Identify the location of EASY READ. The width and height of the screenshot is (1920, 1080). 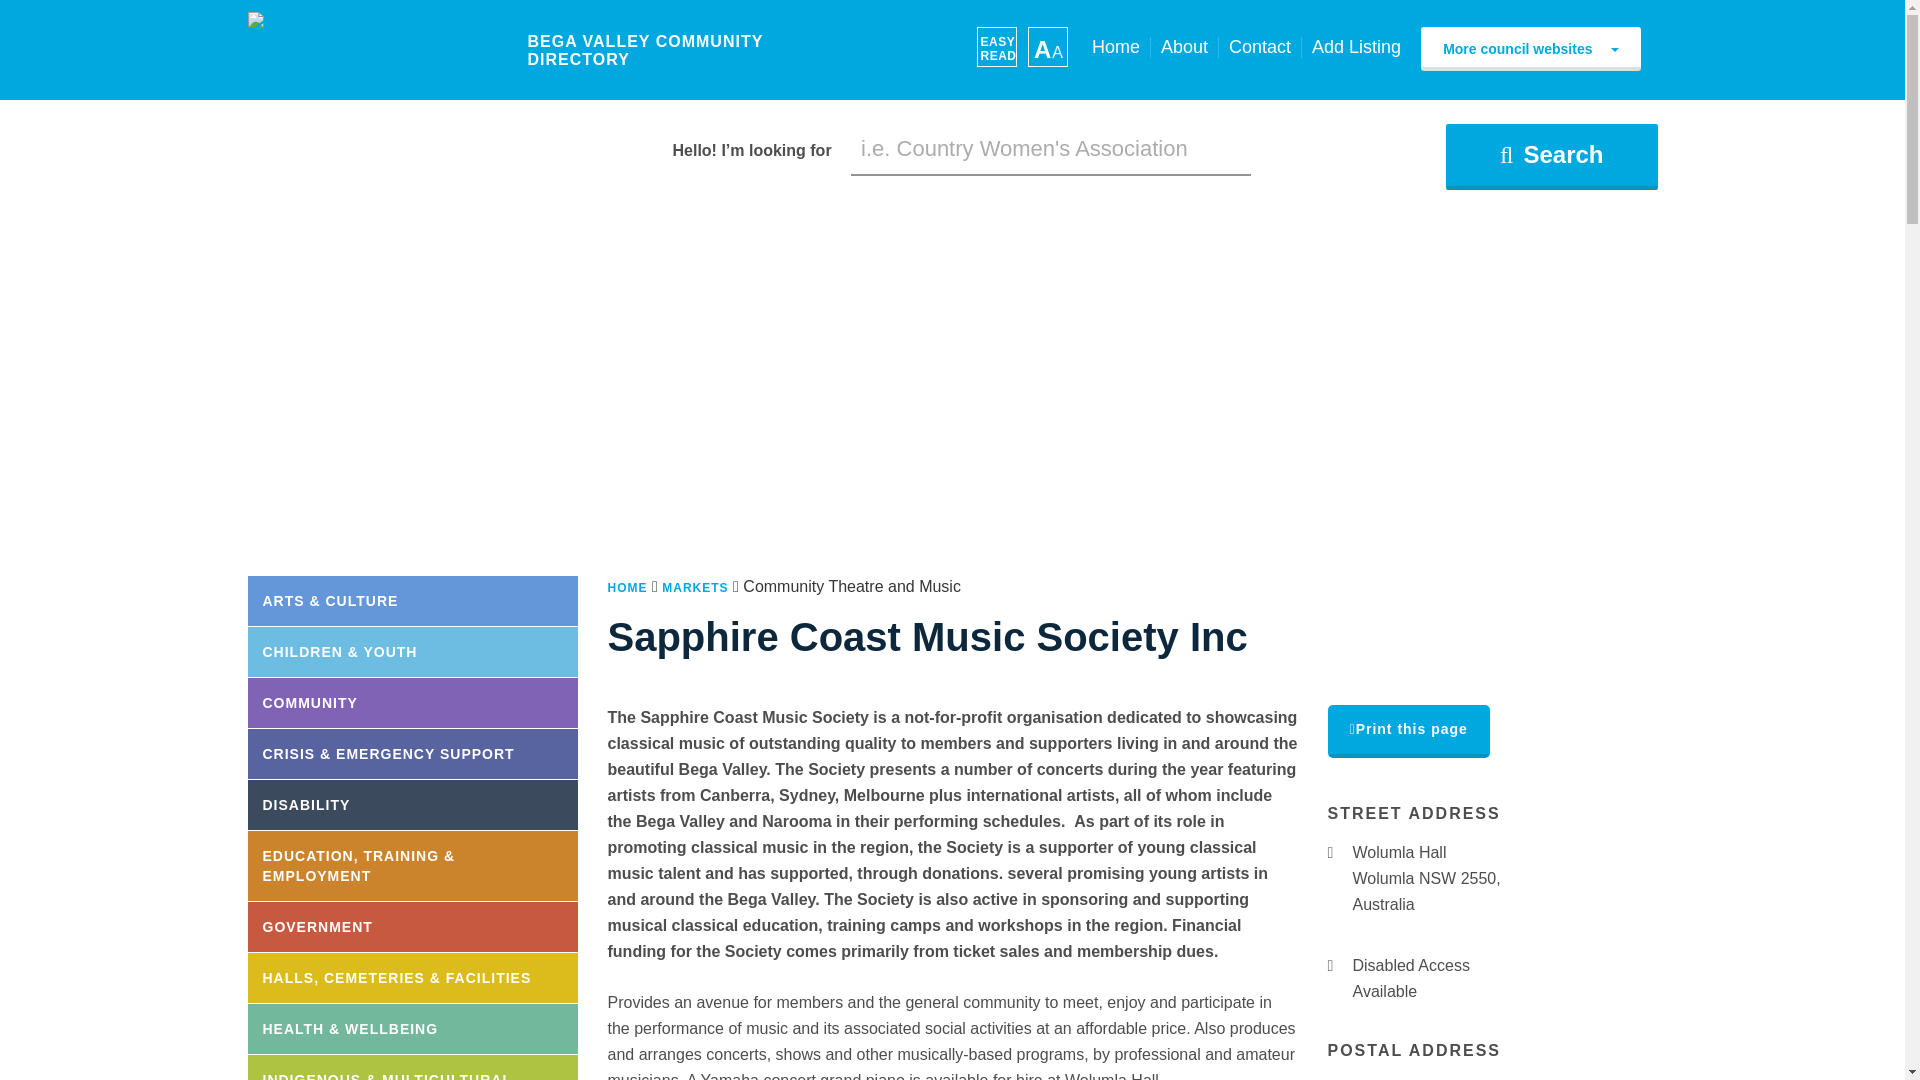
(995, 46).